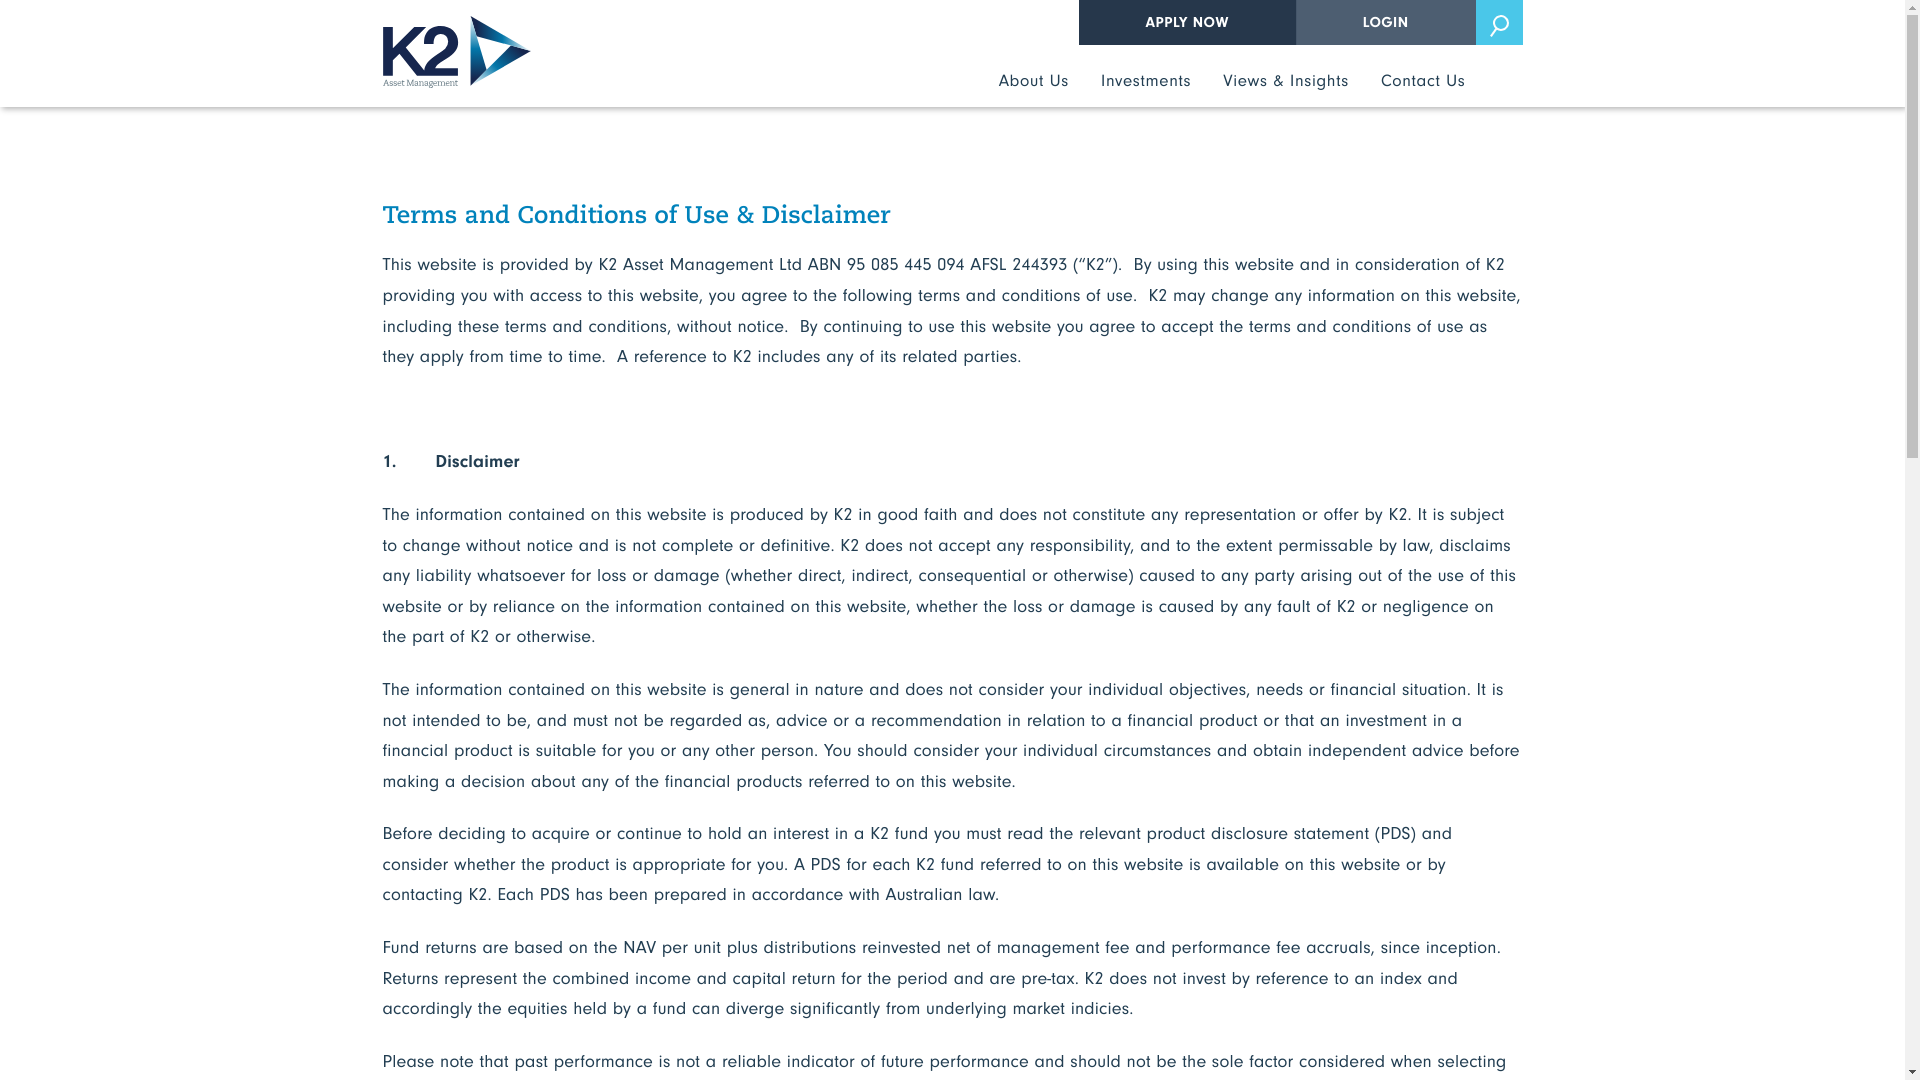  Describe the element at coordinates (1286, 88) in the screenshot. I see `Views & Insights` at that location.